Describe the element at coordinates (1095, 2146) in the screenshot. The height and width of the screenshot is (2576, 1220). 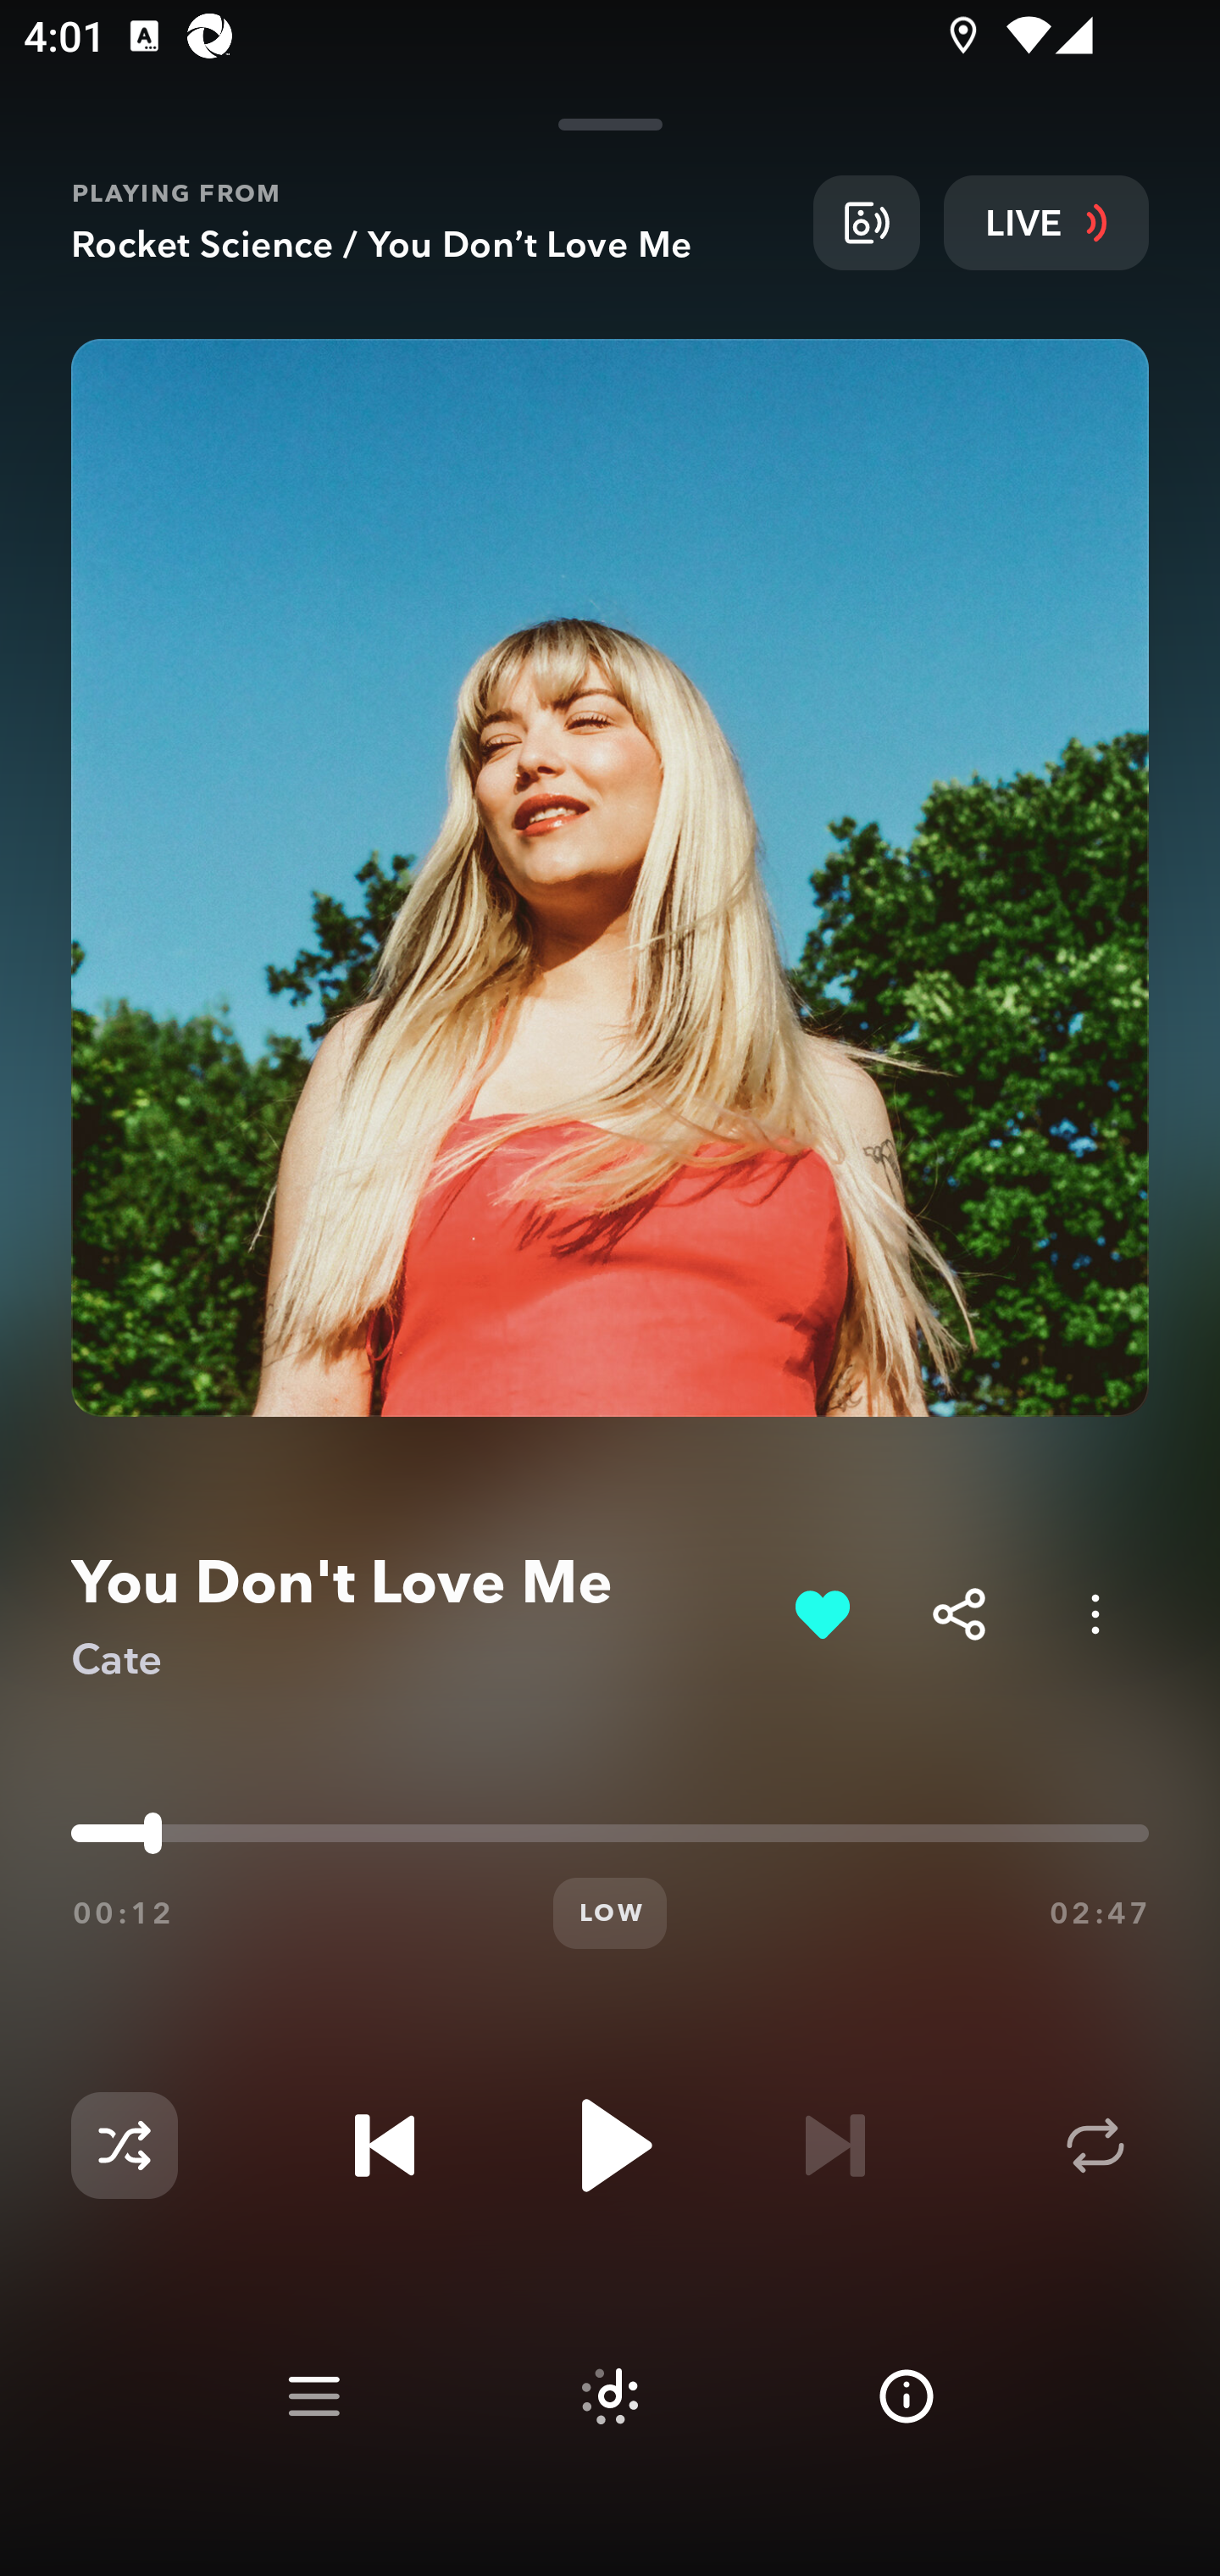
I see `Repeat Off` at that location.